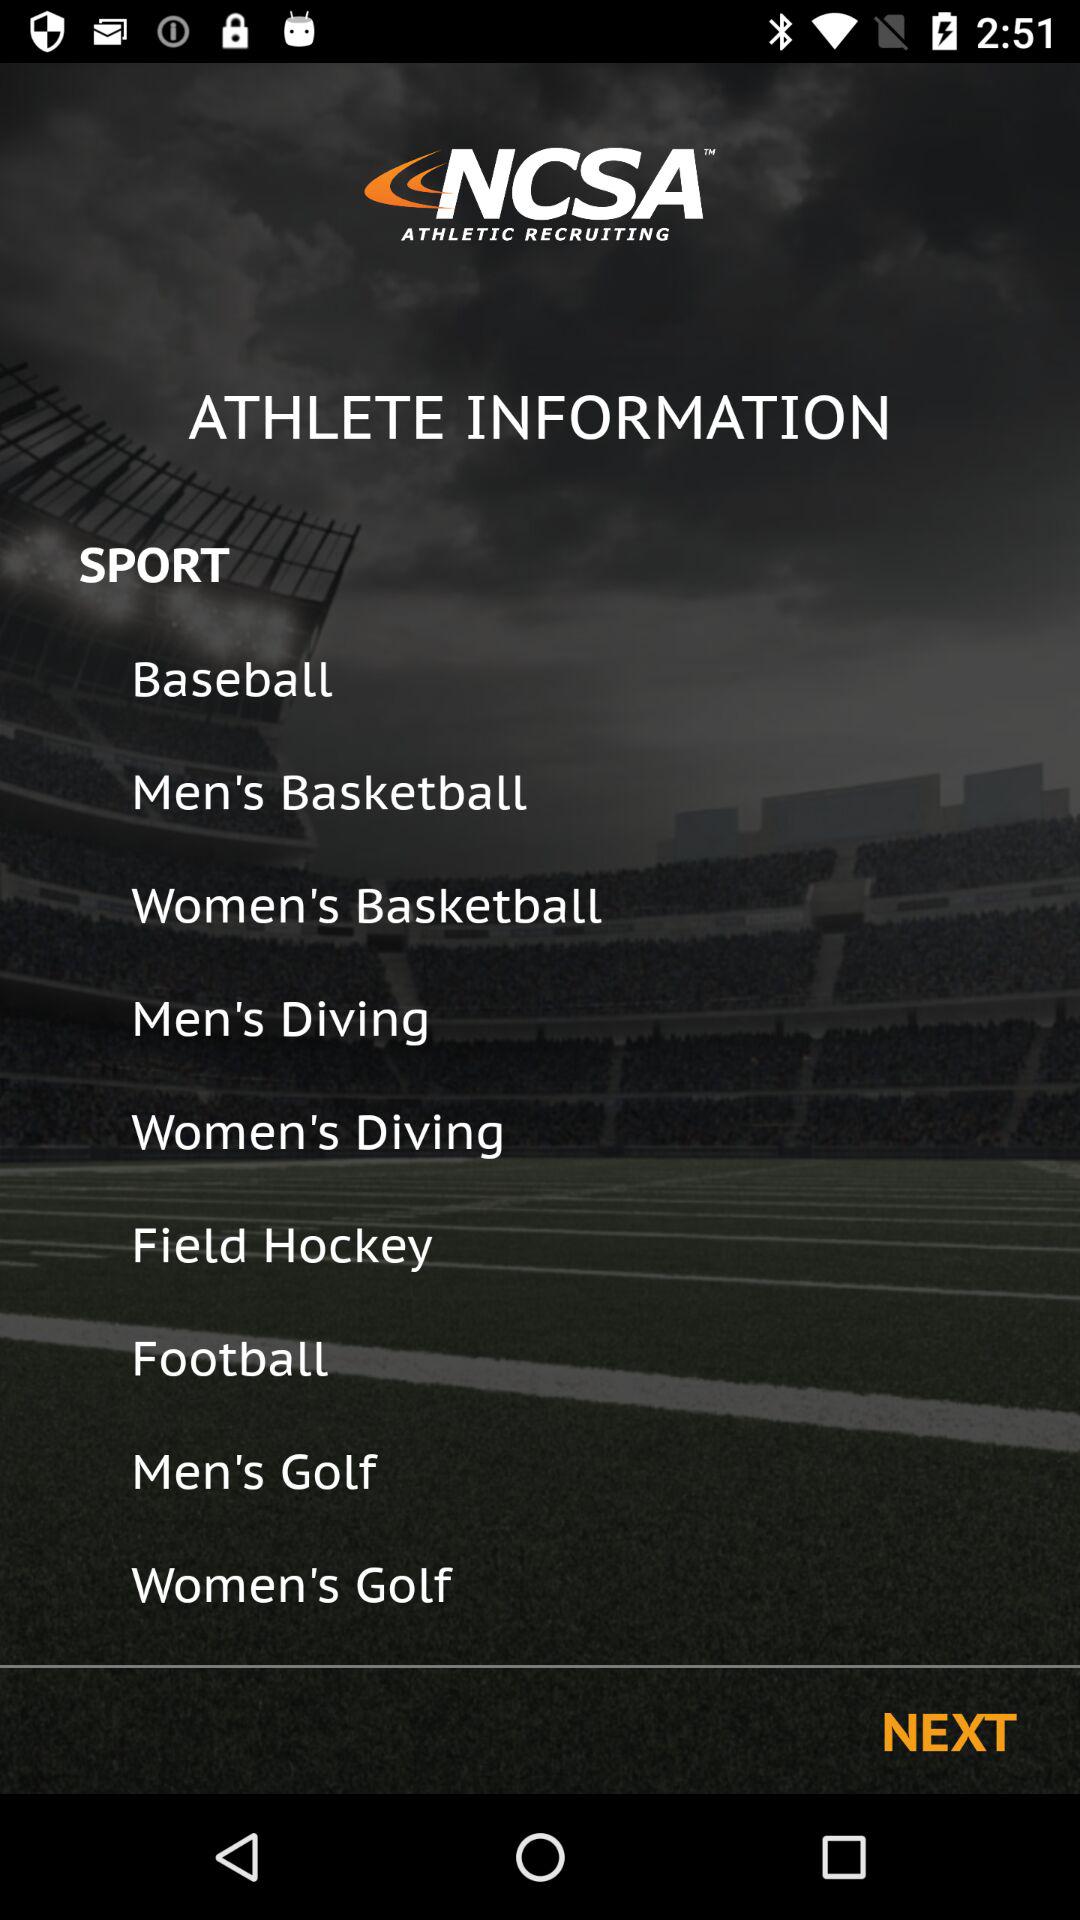 This screenshot has width=1080, height=1920. What do you see at coordinates (592, 1358) in the screenshot?
I see `flip to the football item` at bounding box center [592, 1358].